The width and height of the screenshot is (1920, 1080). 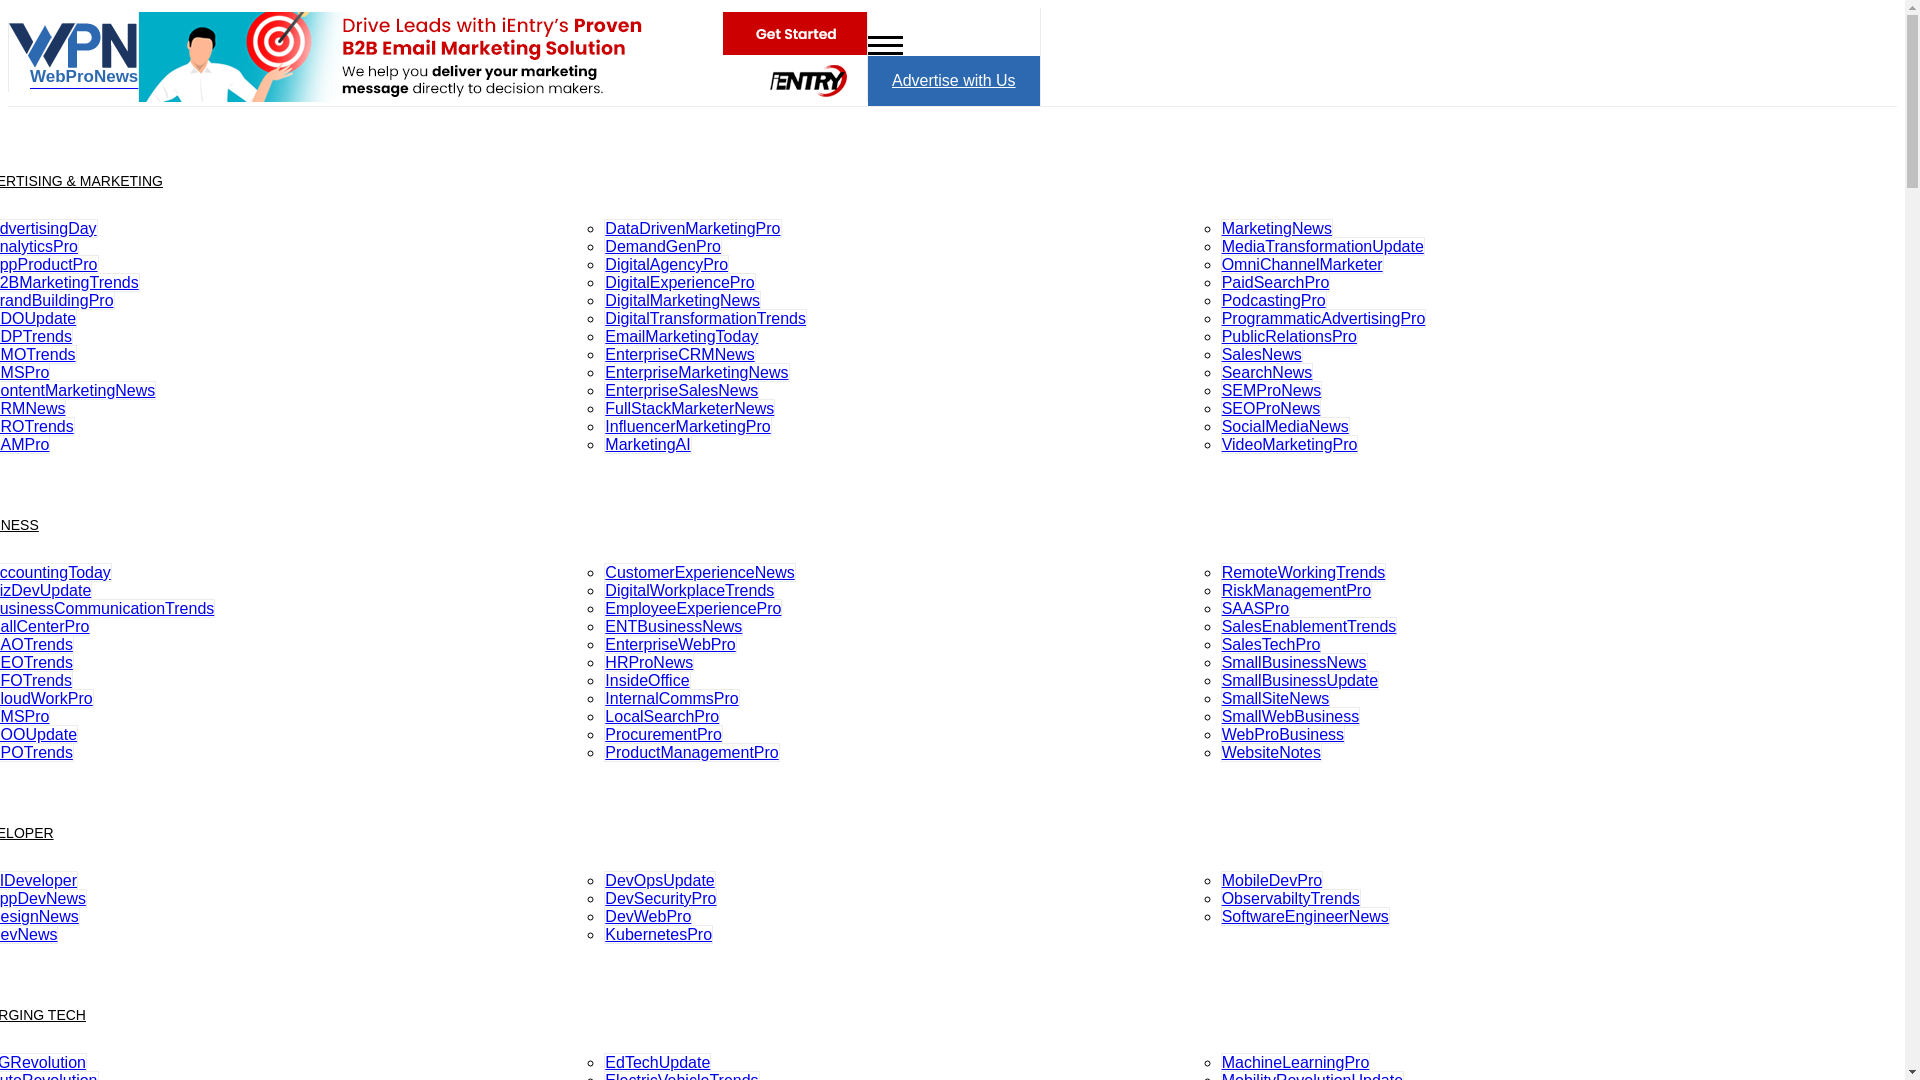 I want to click on PaidSearchPro, so click(x=1276, y=282).